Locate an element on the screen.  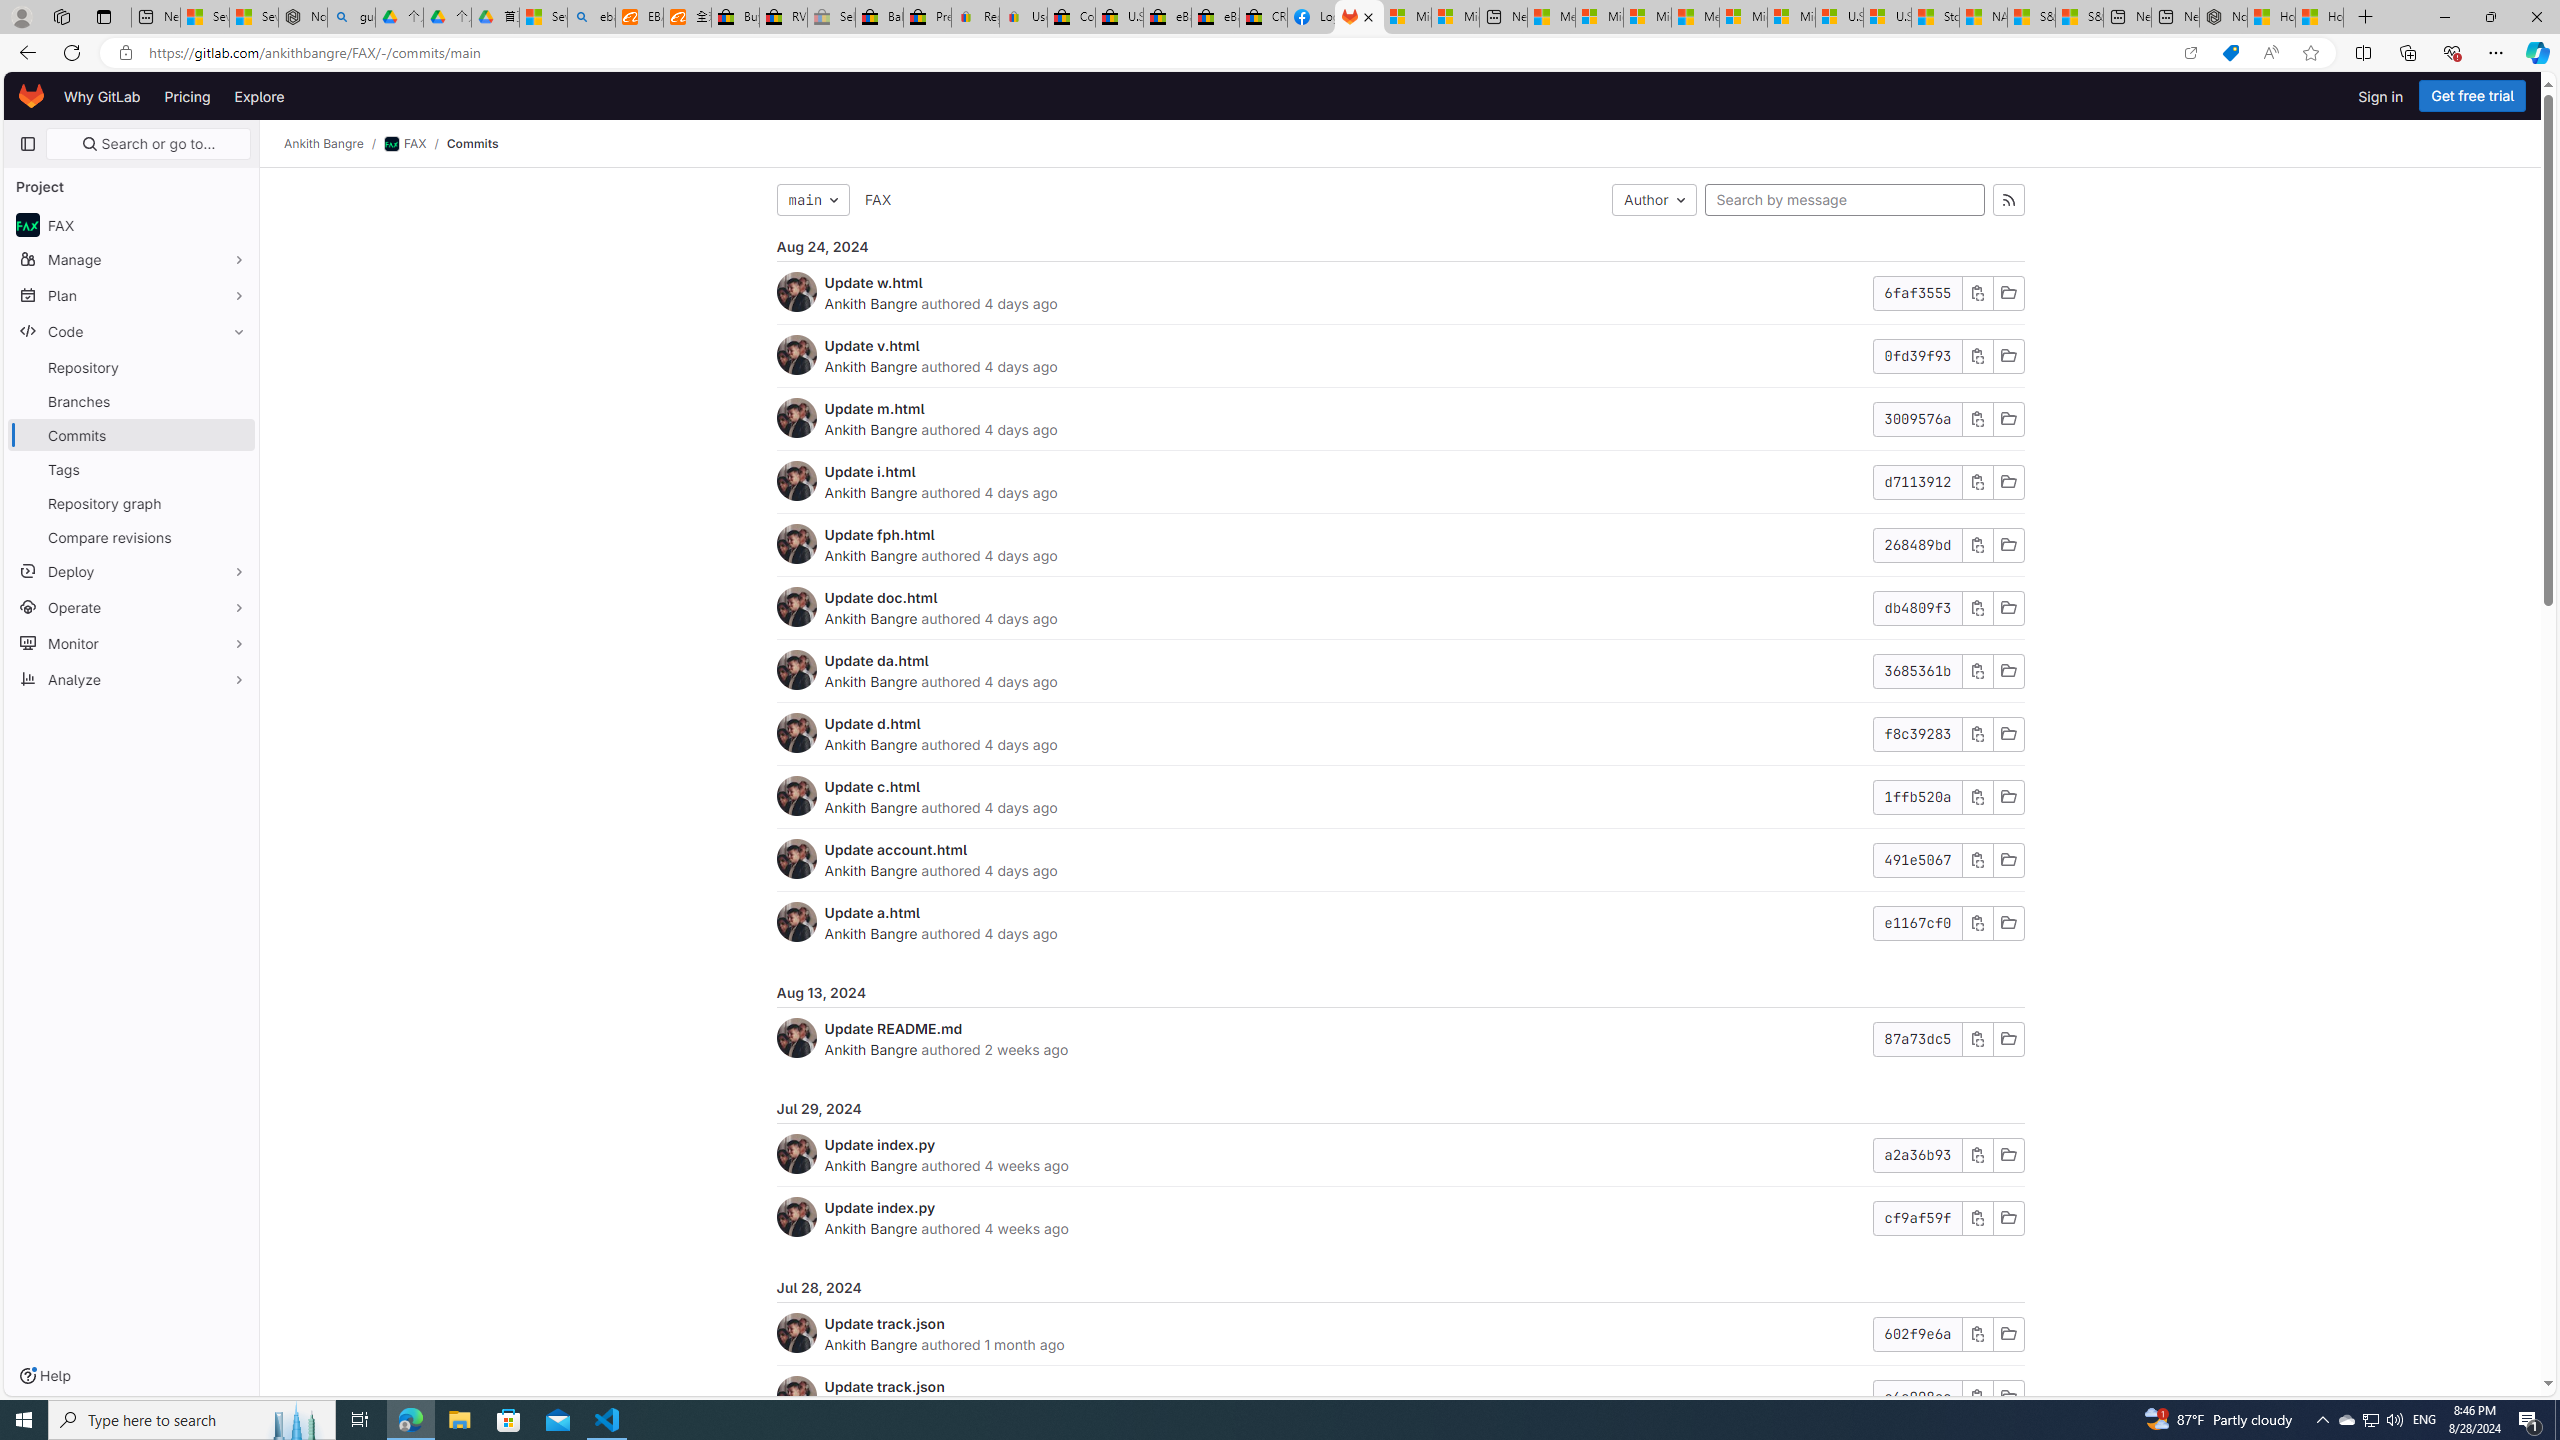
Repository is located at coordinates (132, 367).